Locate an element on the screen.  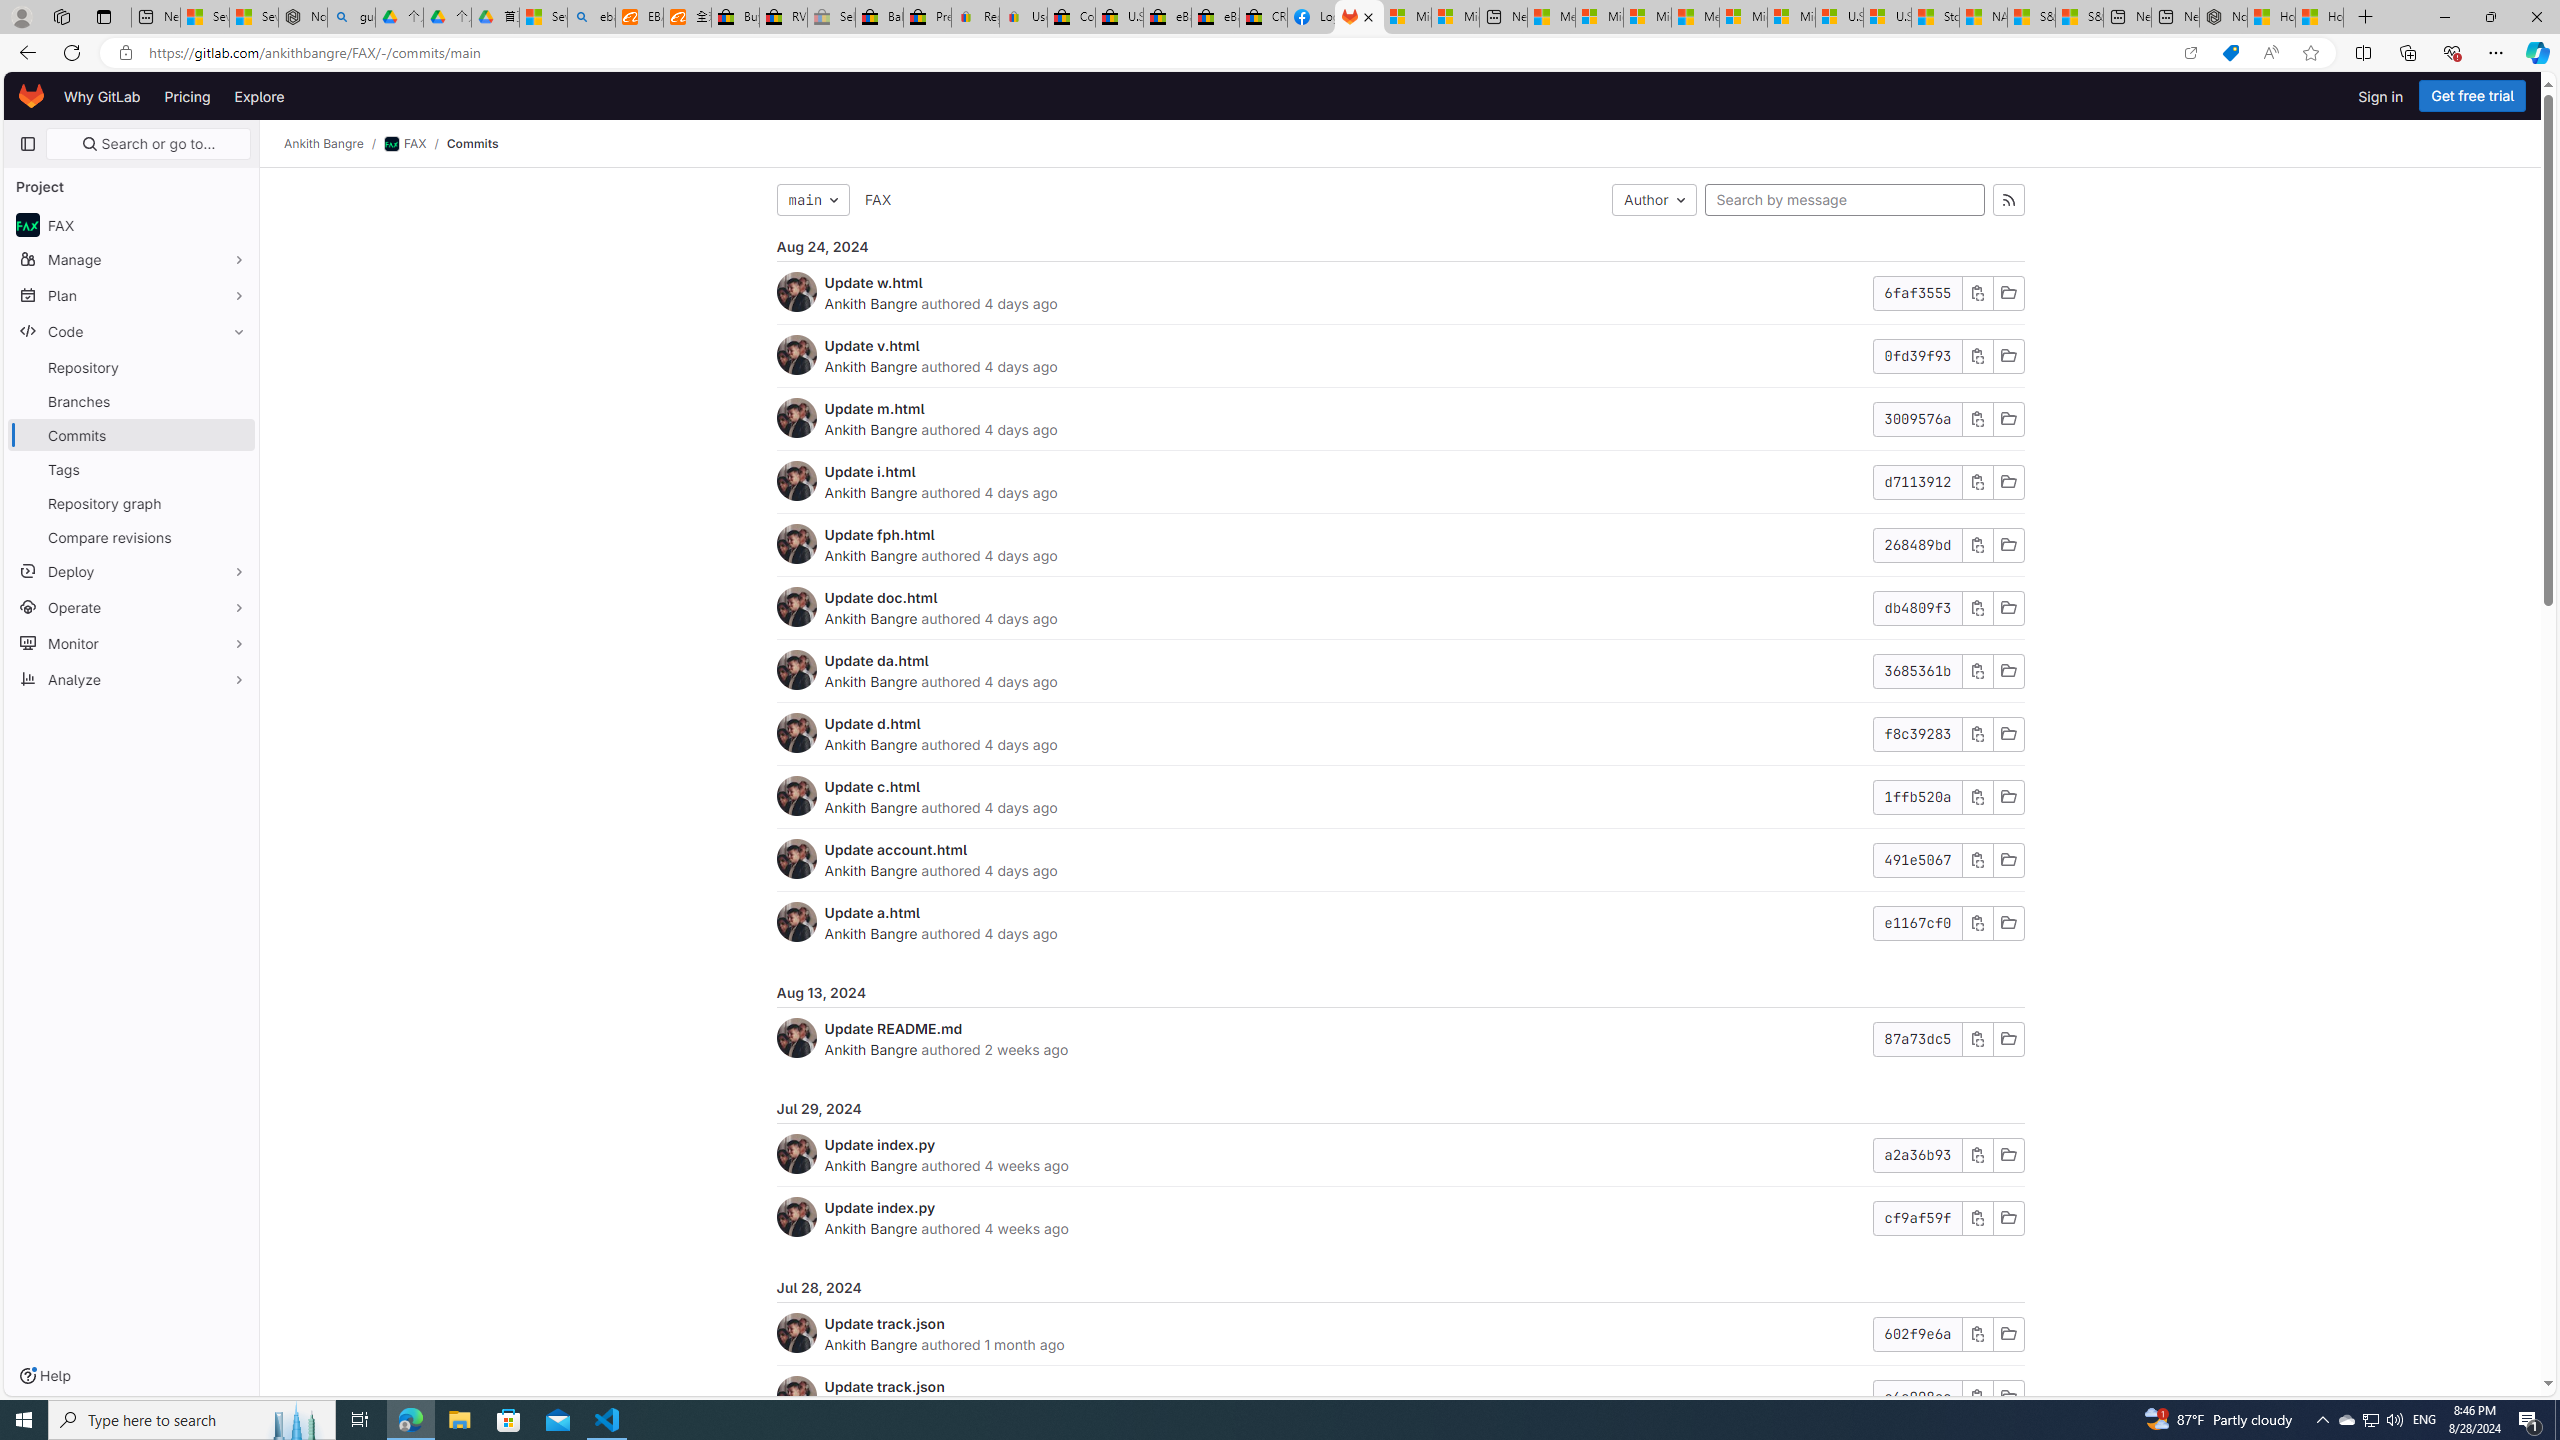
Repository is located at coordinates (132, 367).